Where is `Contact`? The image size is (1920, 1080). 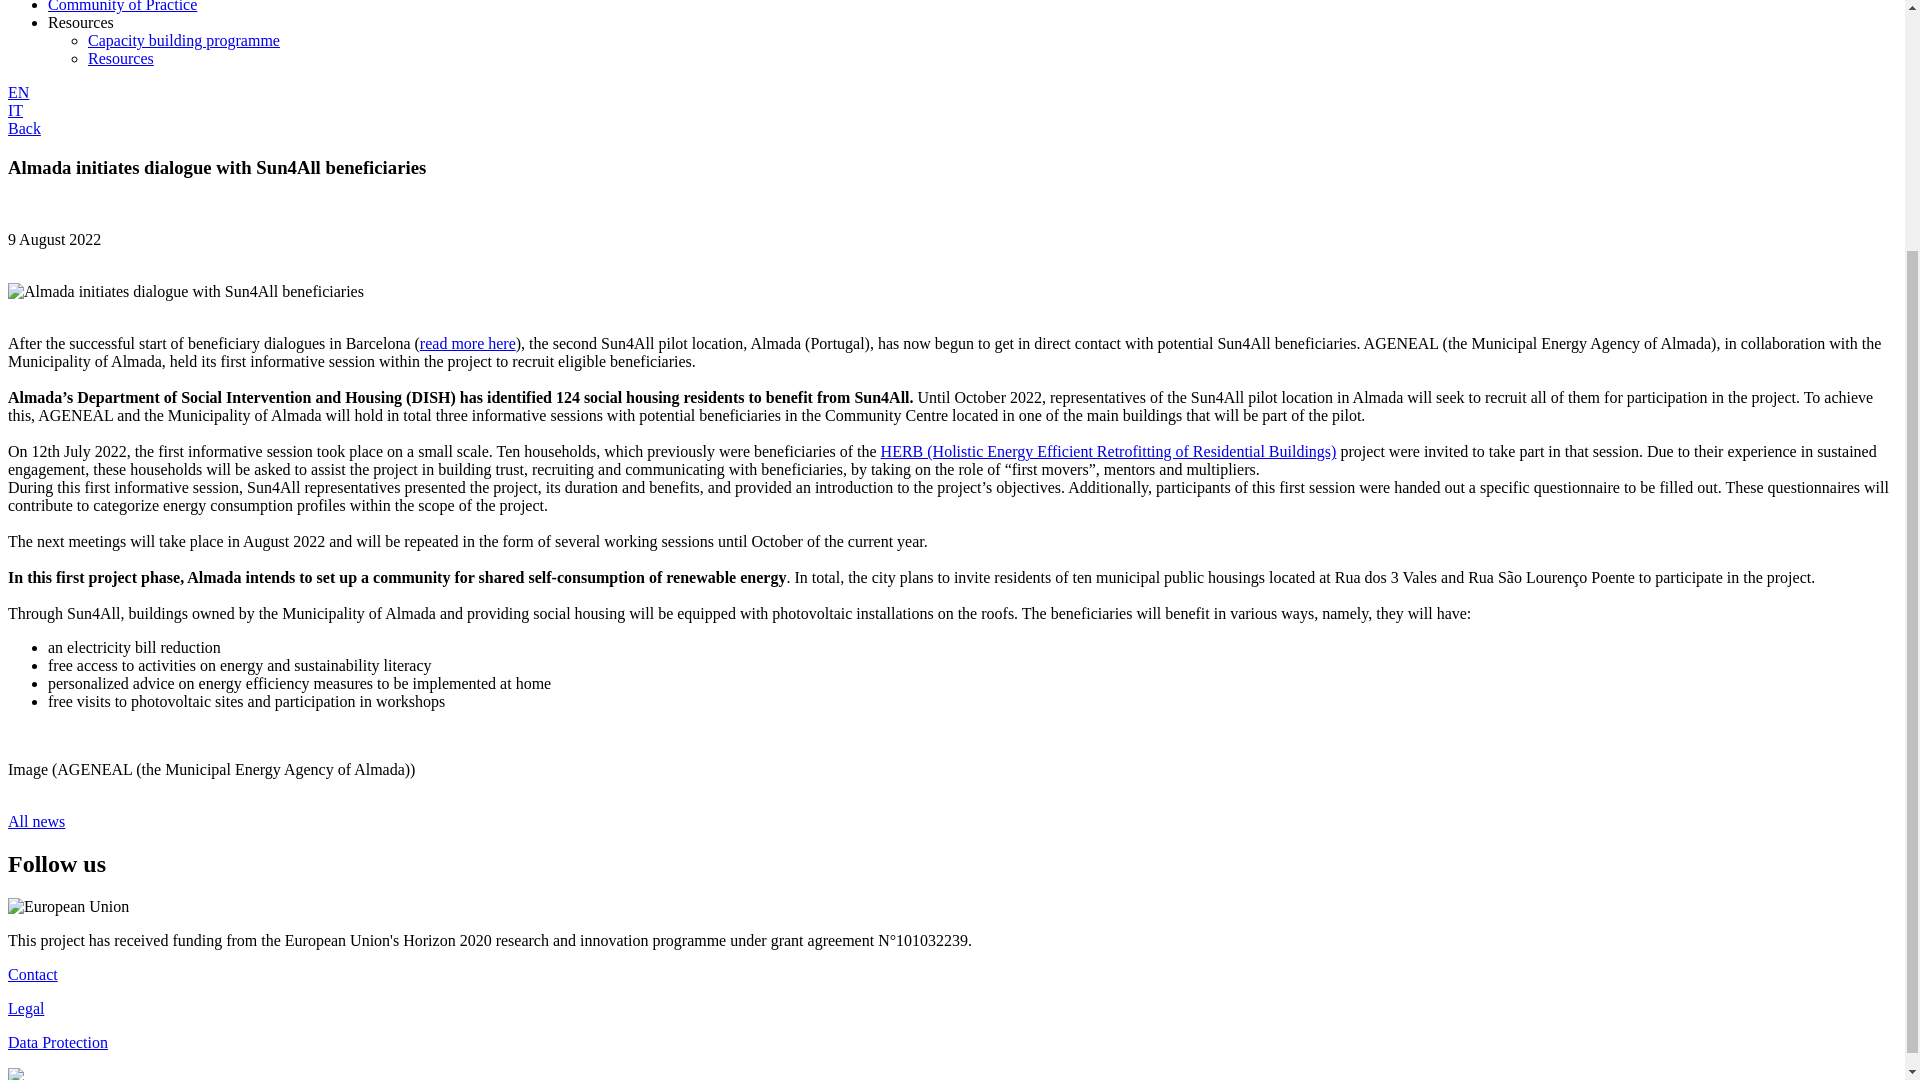 Contact is located at coordinates (32, 974).